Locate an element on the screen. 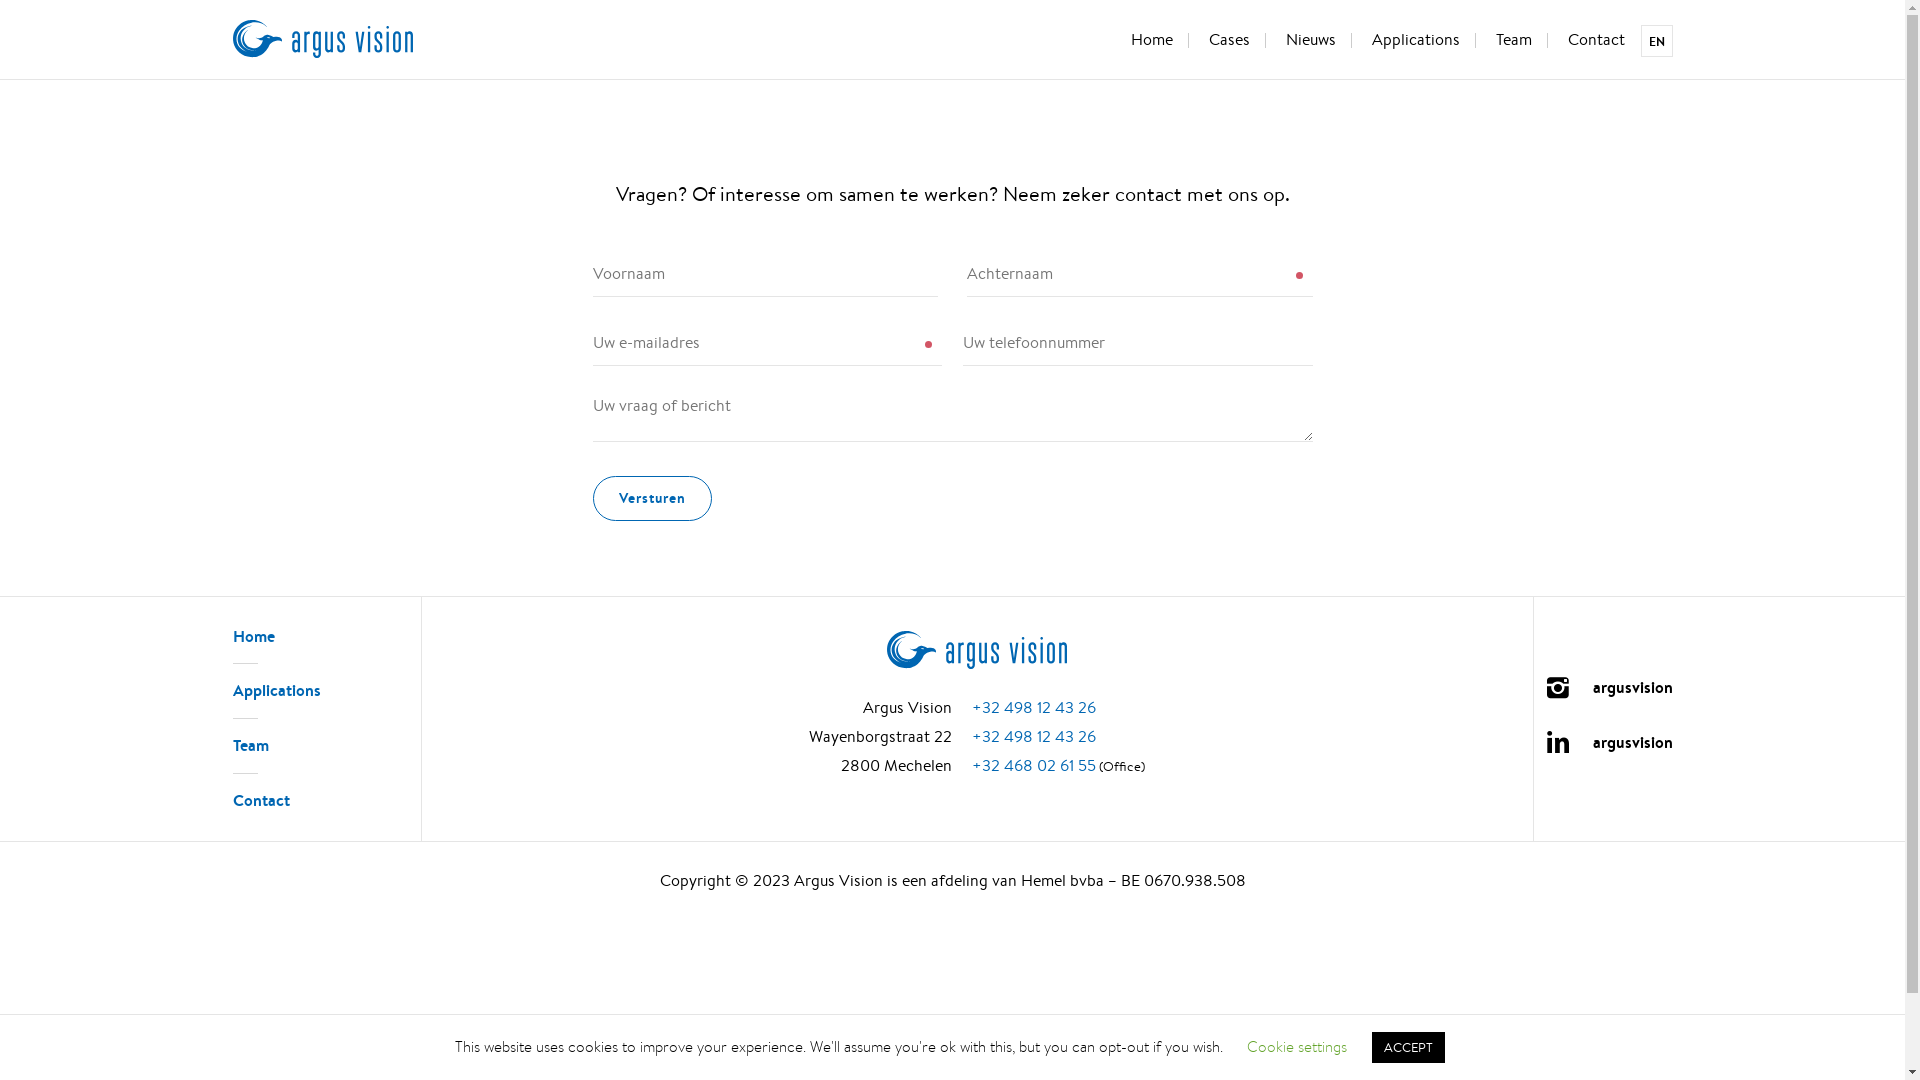 The width and height of the screenshot is (1920, 1080). ACCEPT is located at coordinates (1408, 1048).